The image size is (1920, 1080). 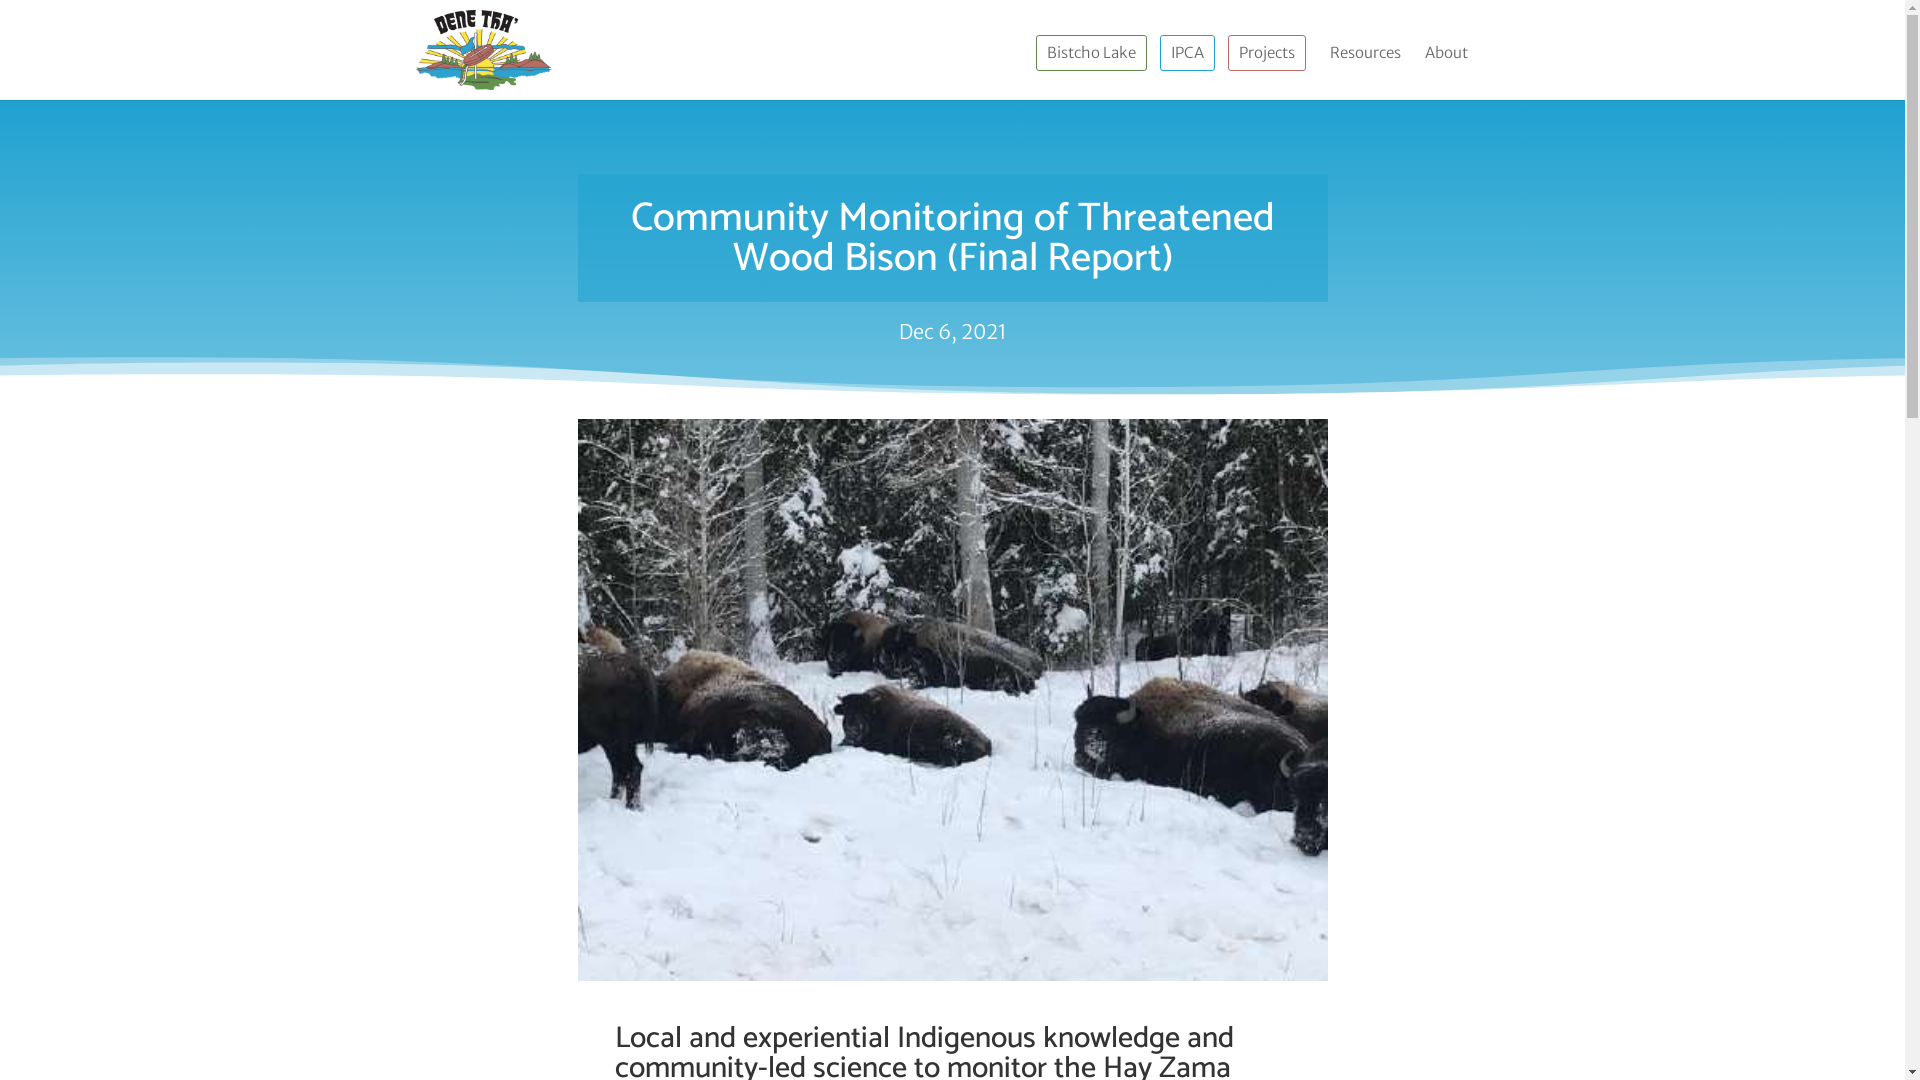 What do you see at coordinates (1266, 53) in the screenshot?
I see `Projects` at bounding box center [1266, 53].